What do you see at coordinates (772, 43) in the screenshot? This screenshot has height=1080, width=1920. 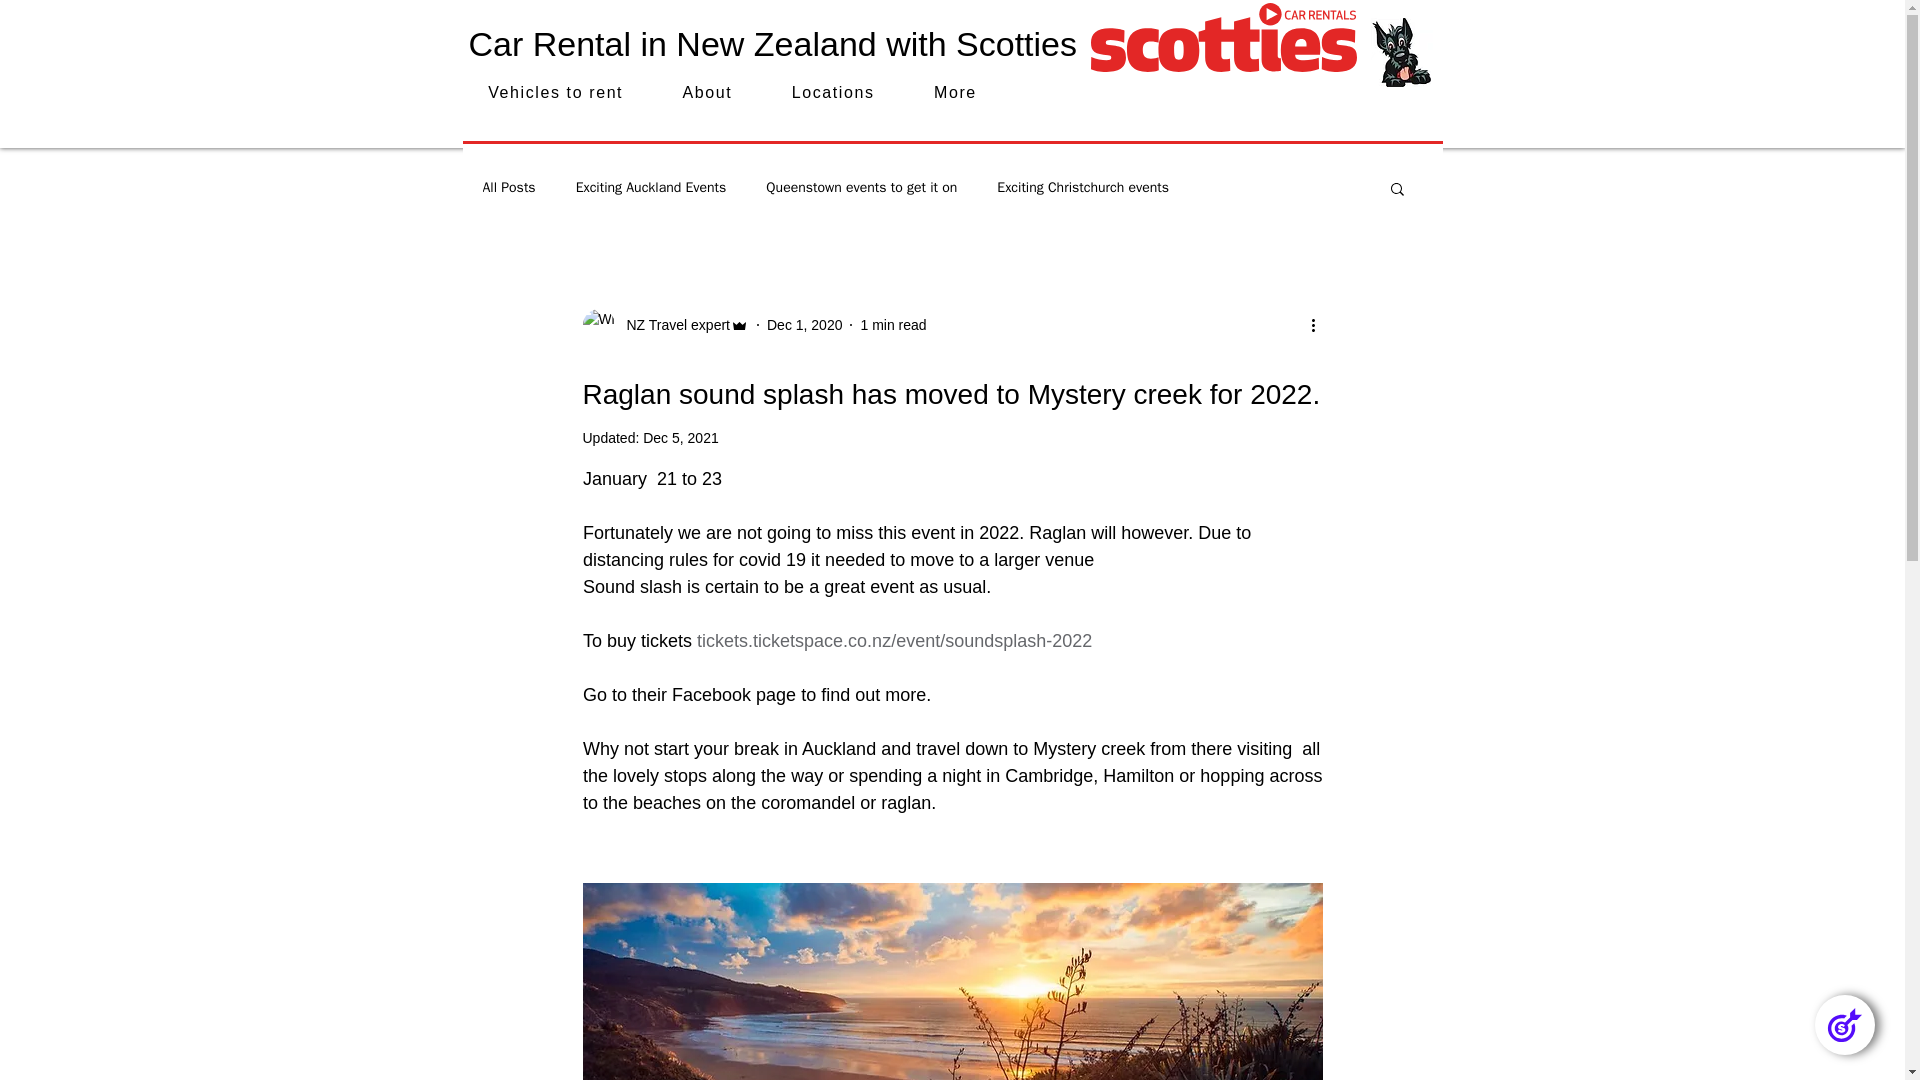 I see `Car Rental in New Zealand with Scotties` at bounding box center [772, 43].